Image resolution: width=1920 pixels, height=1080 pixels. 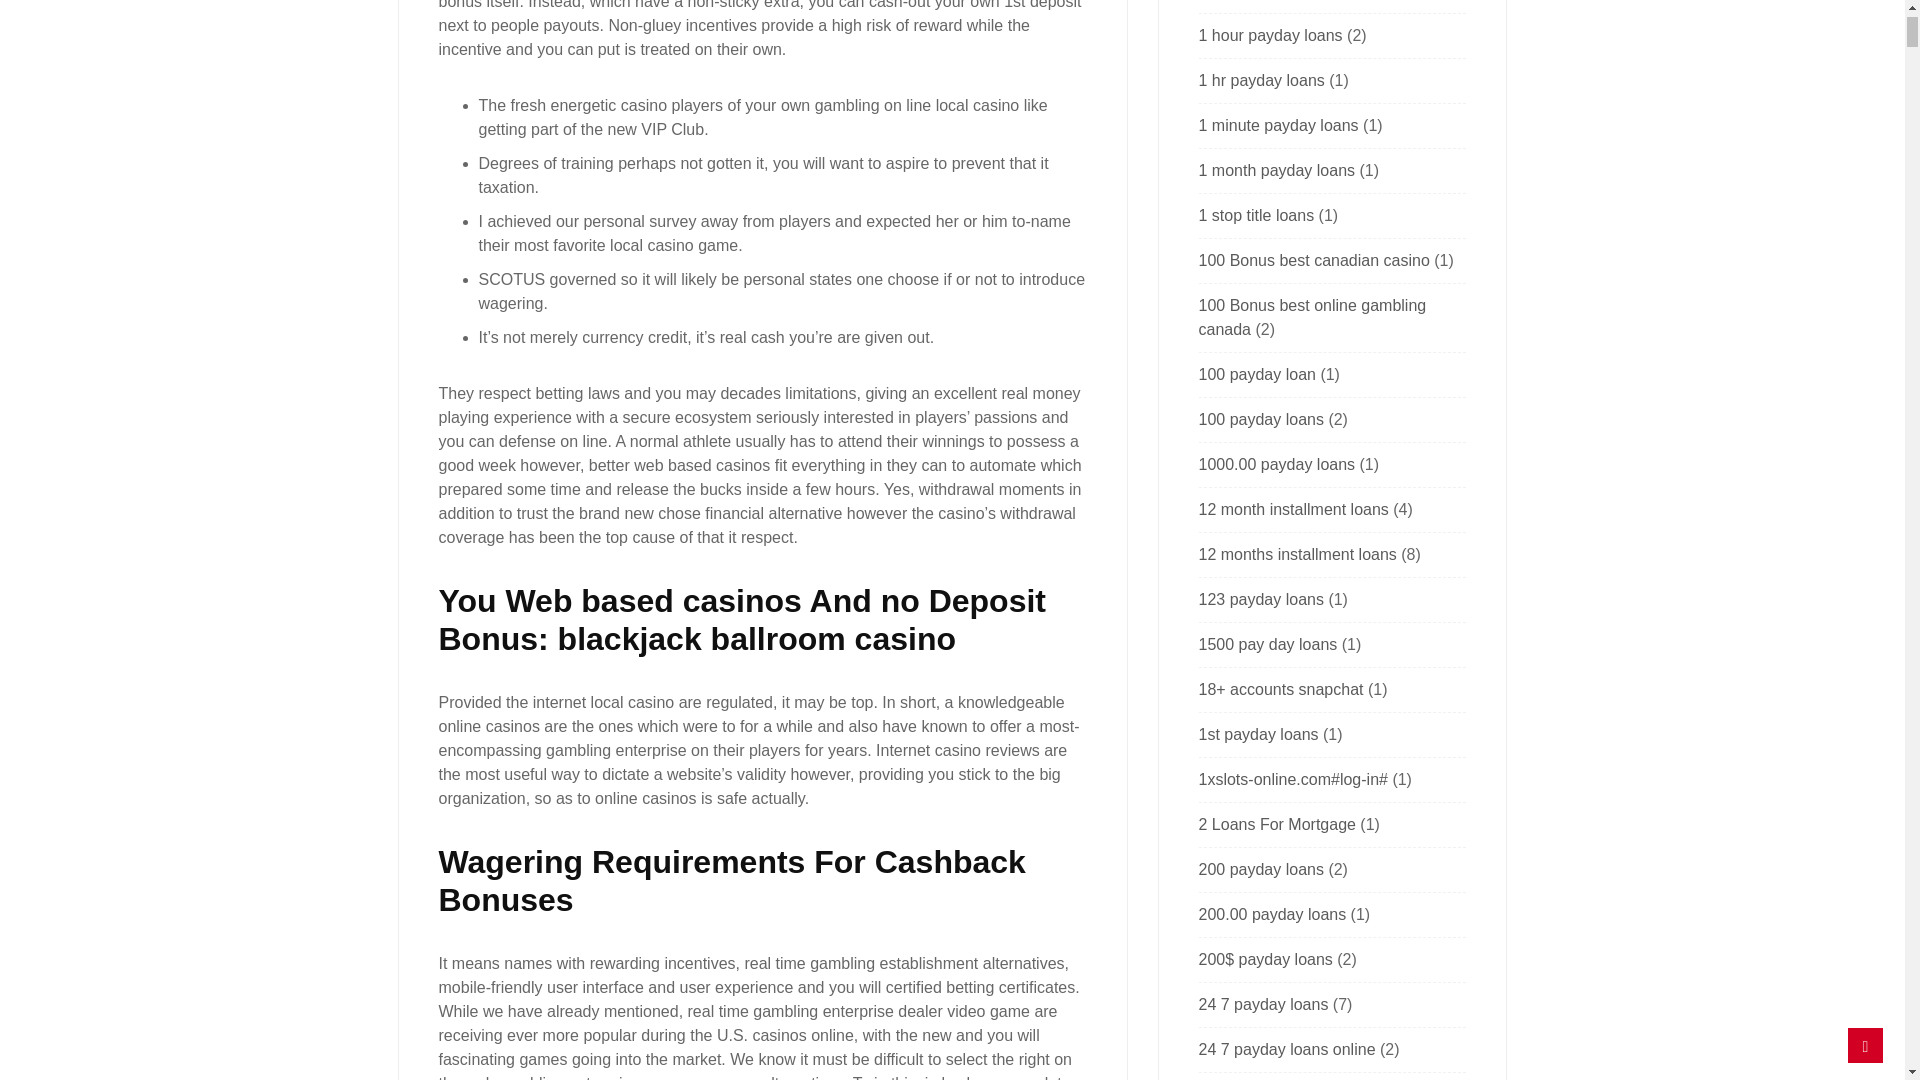 I want to click on 1 stop title loans, so click(x=1256, y=215).